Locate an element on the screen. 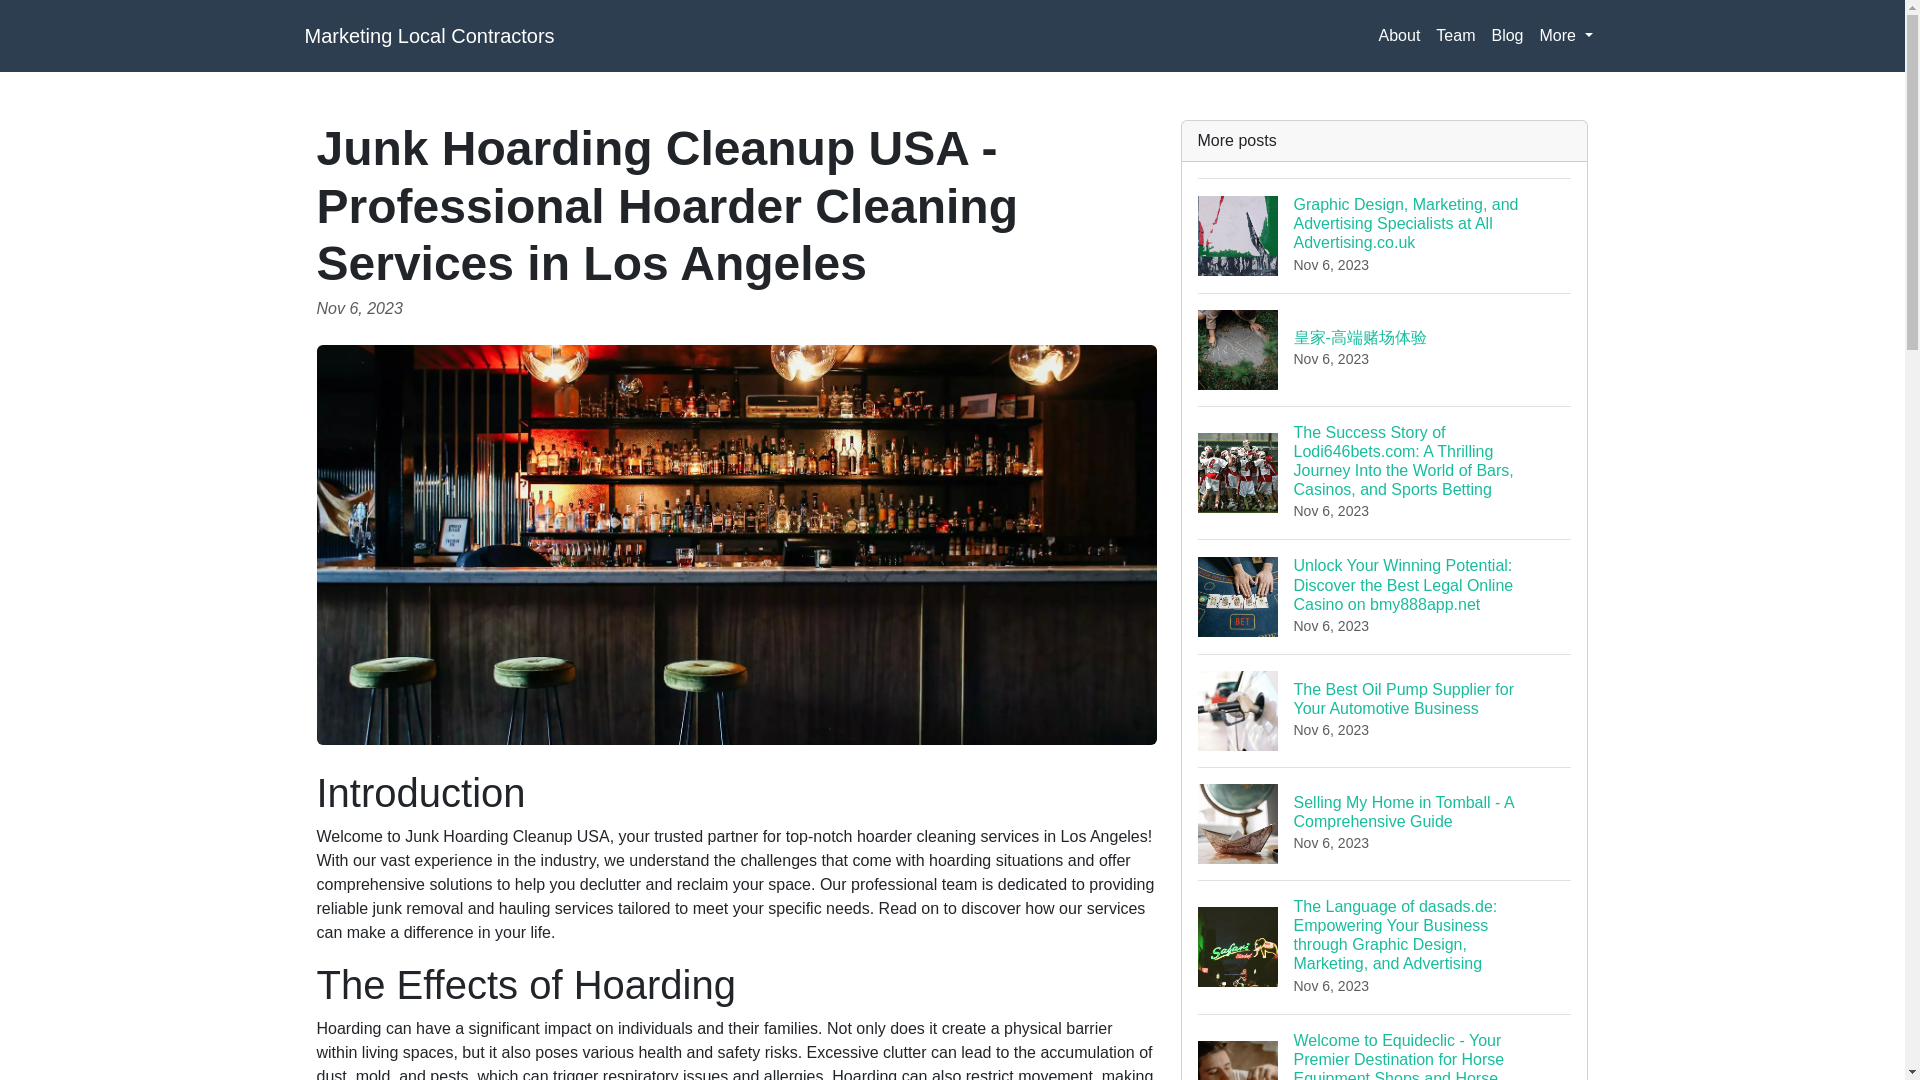  Blog is located at coordinates (1506, 36).